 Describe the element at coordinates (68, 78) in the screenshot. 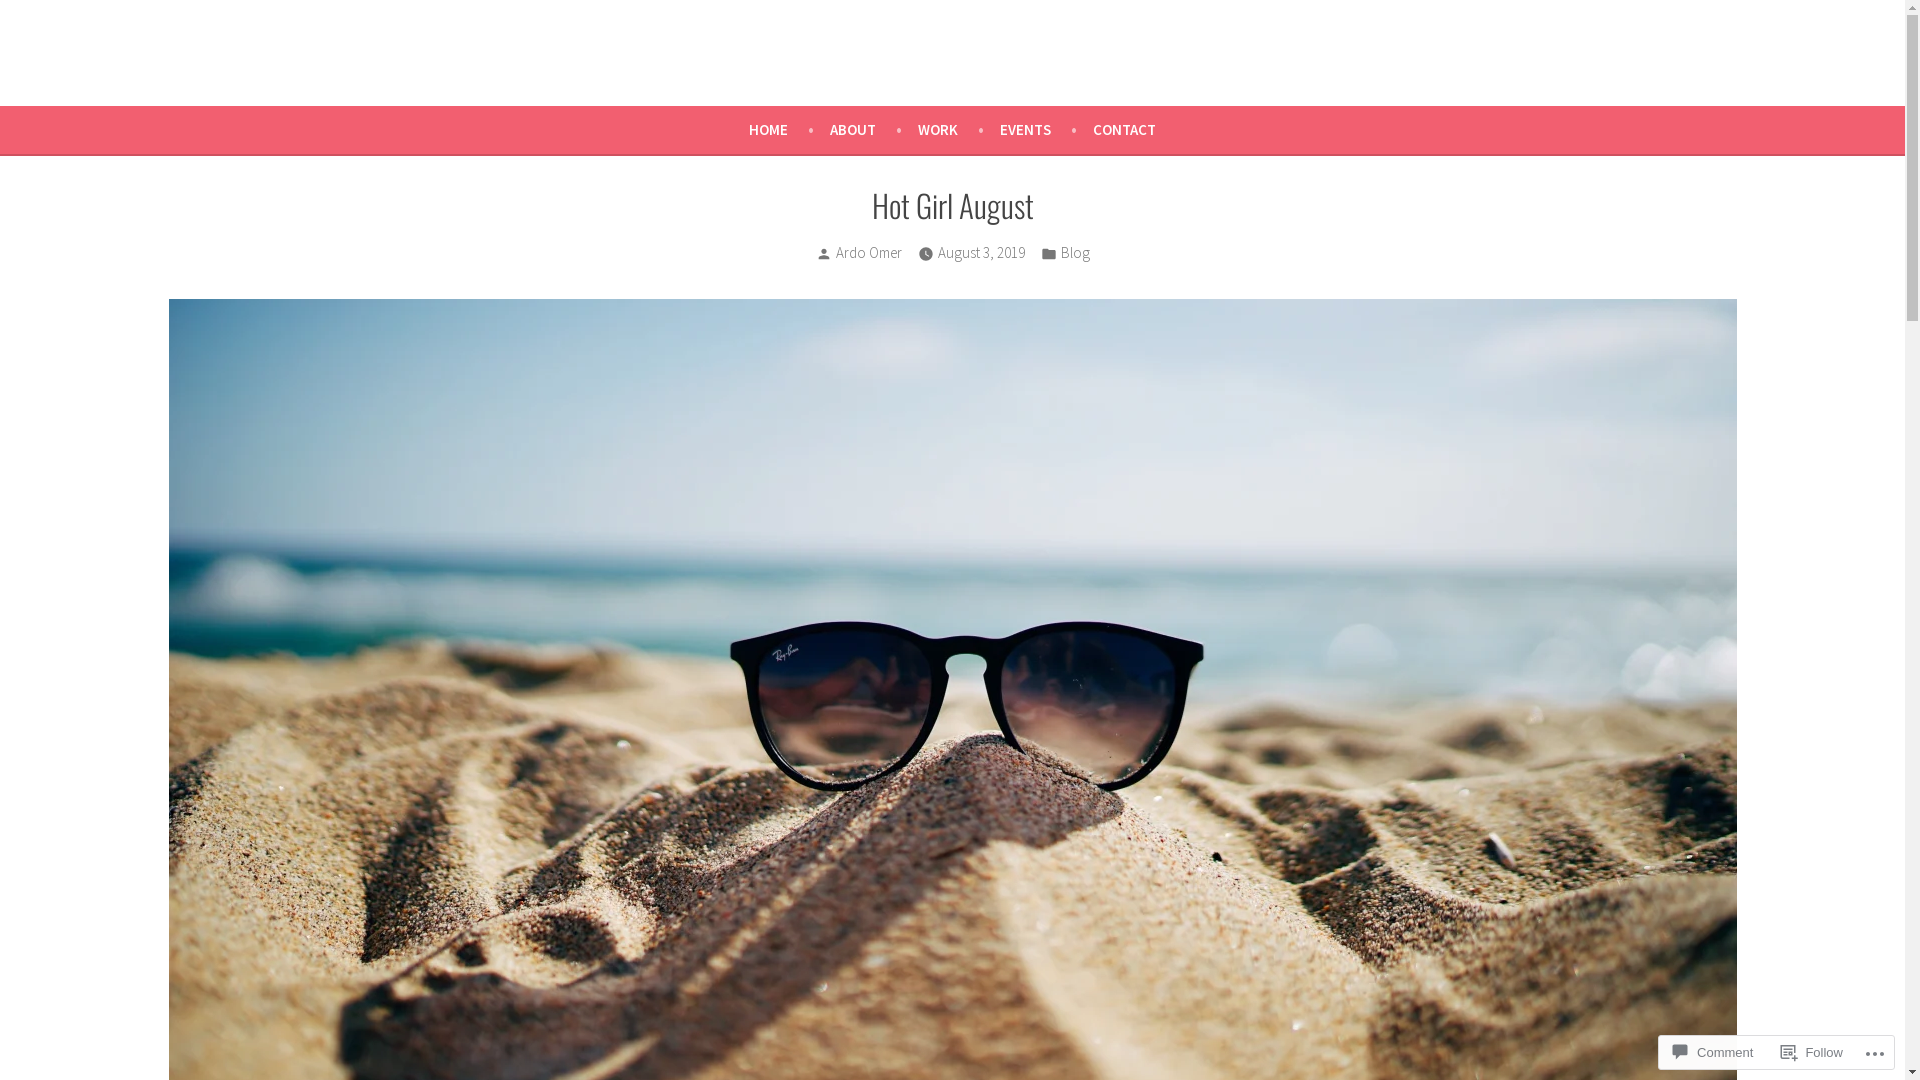

I see `Ardo Omer` at that location.